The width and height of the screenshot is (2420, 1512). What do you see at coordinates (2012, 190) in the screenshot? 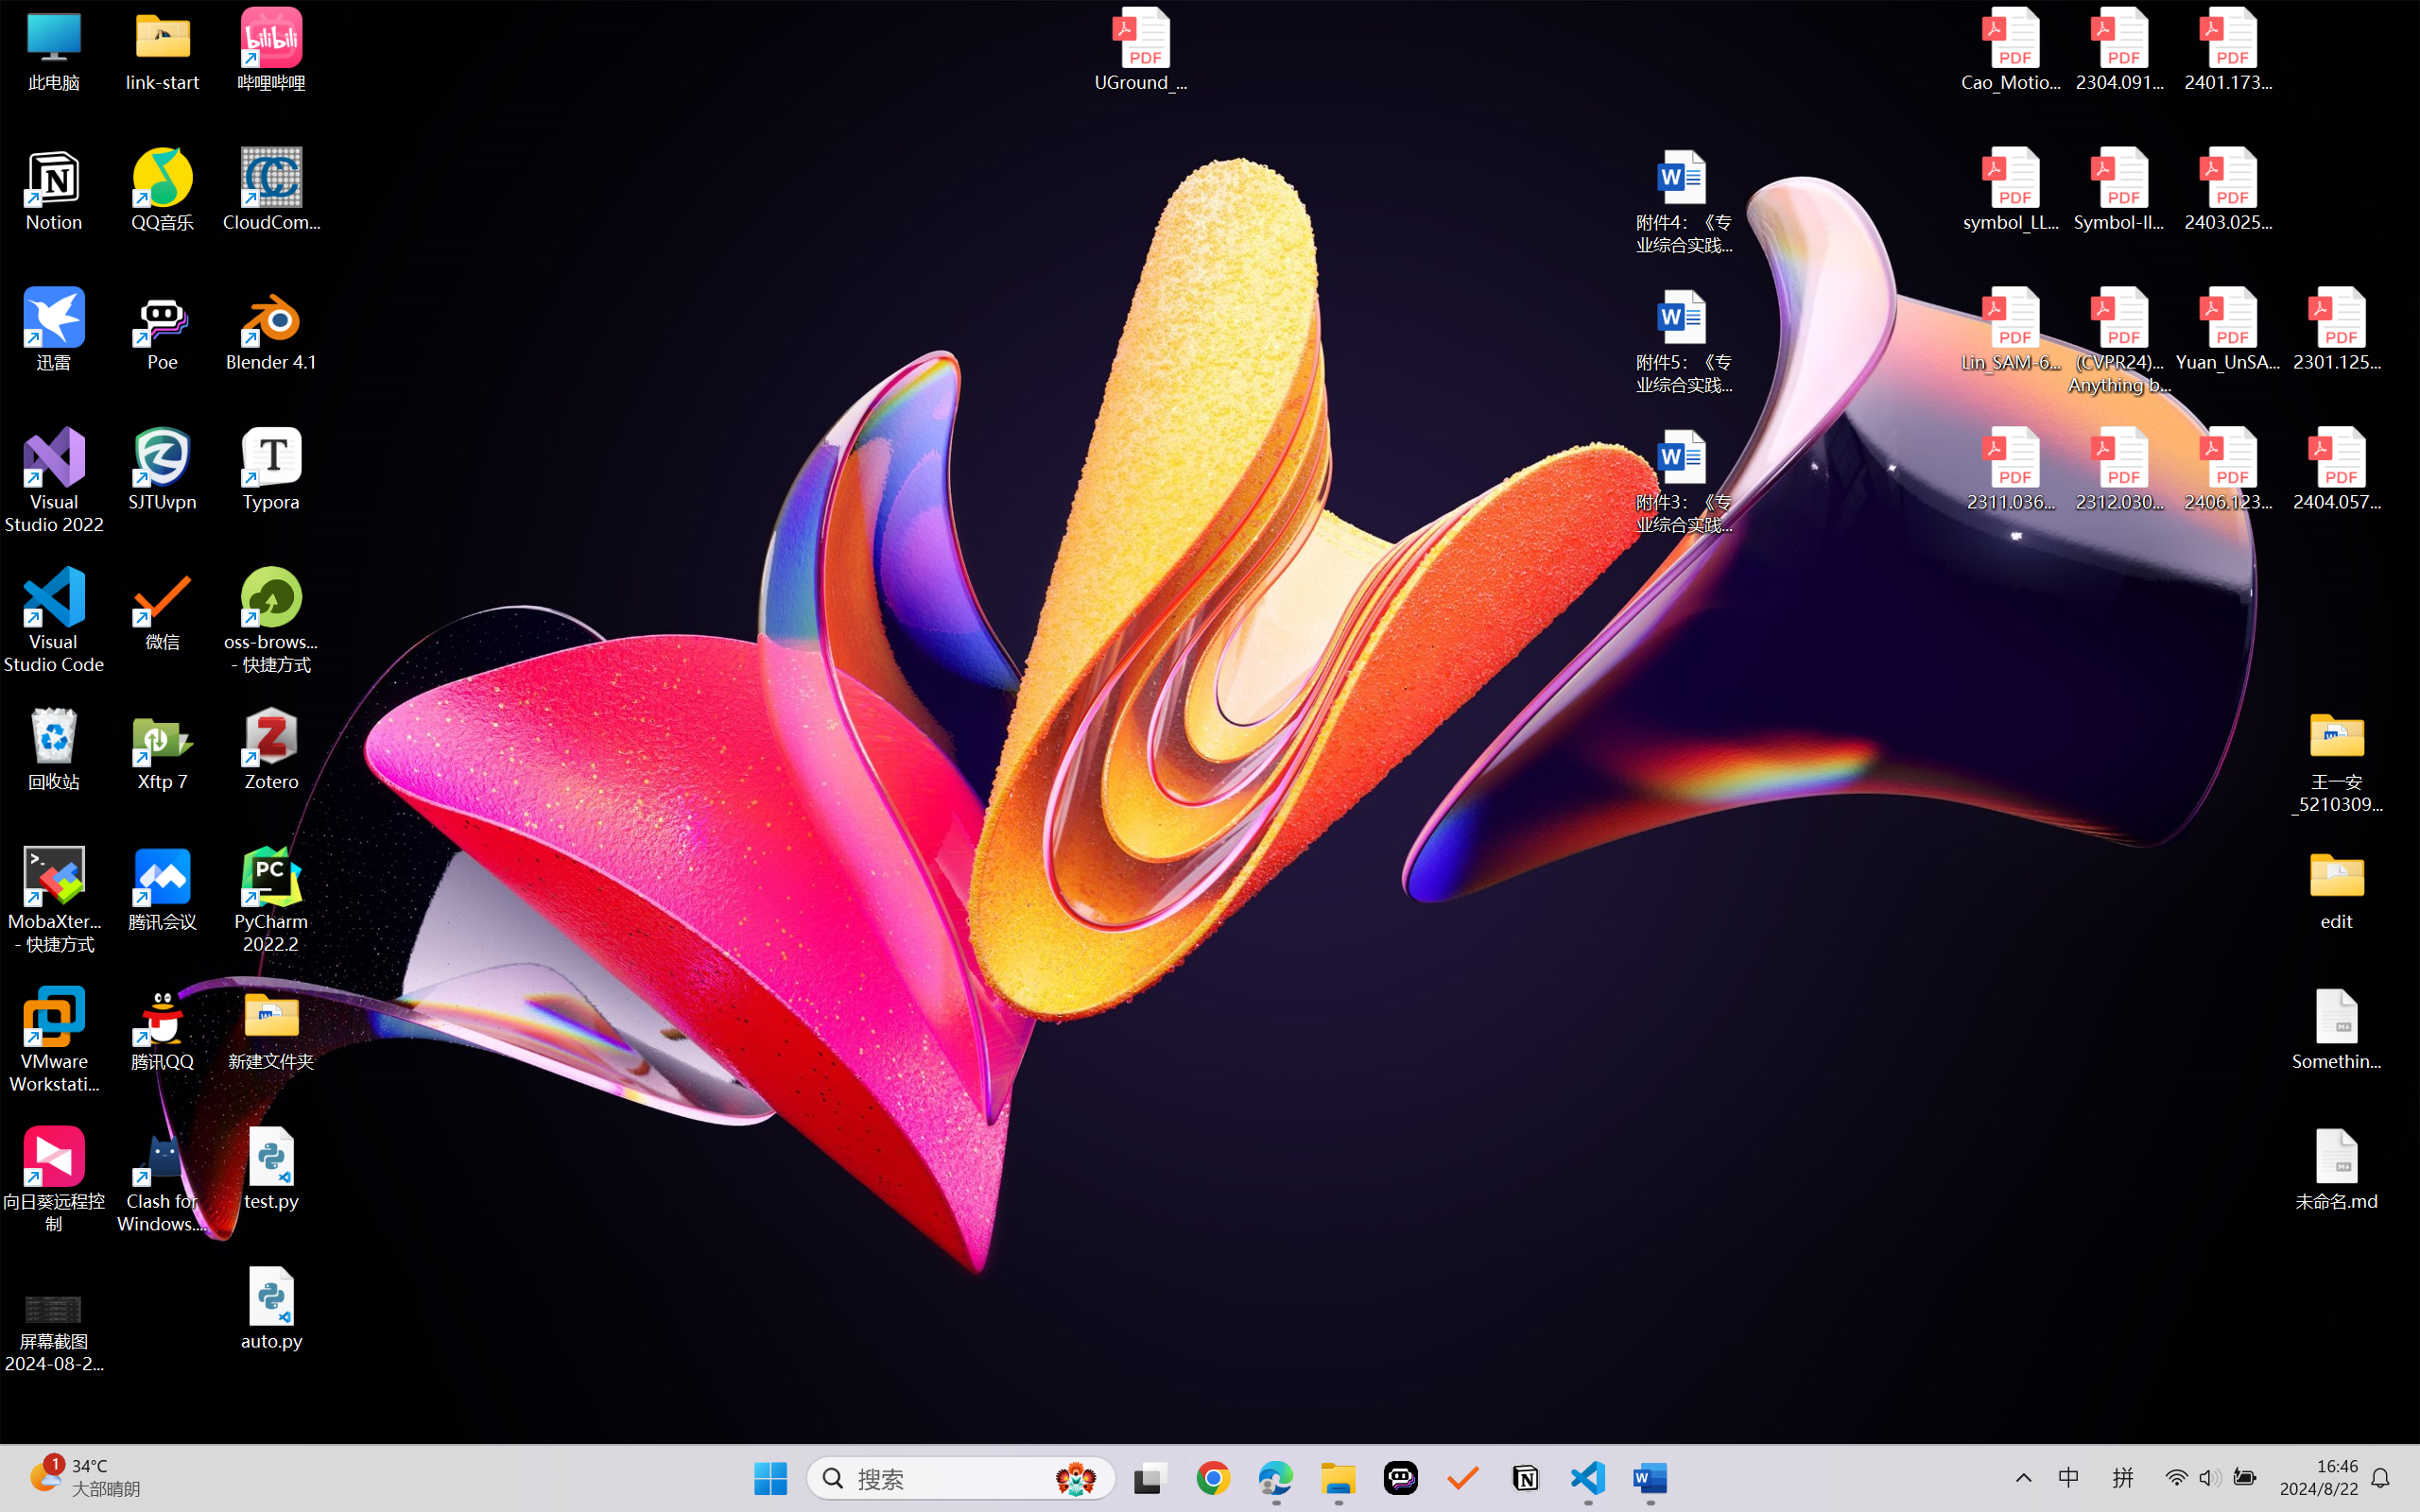
I see `symbol_LLM.pdf` at bounding box center [2012, 190].